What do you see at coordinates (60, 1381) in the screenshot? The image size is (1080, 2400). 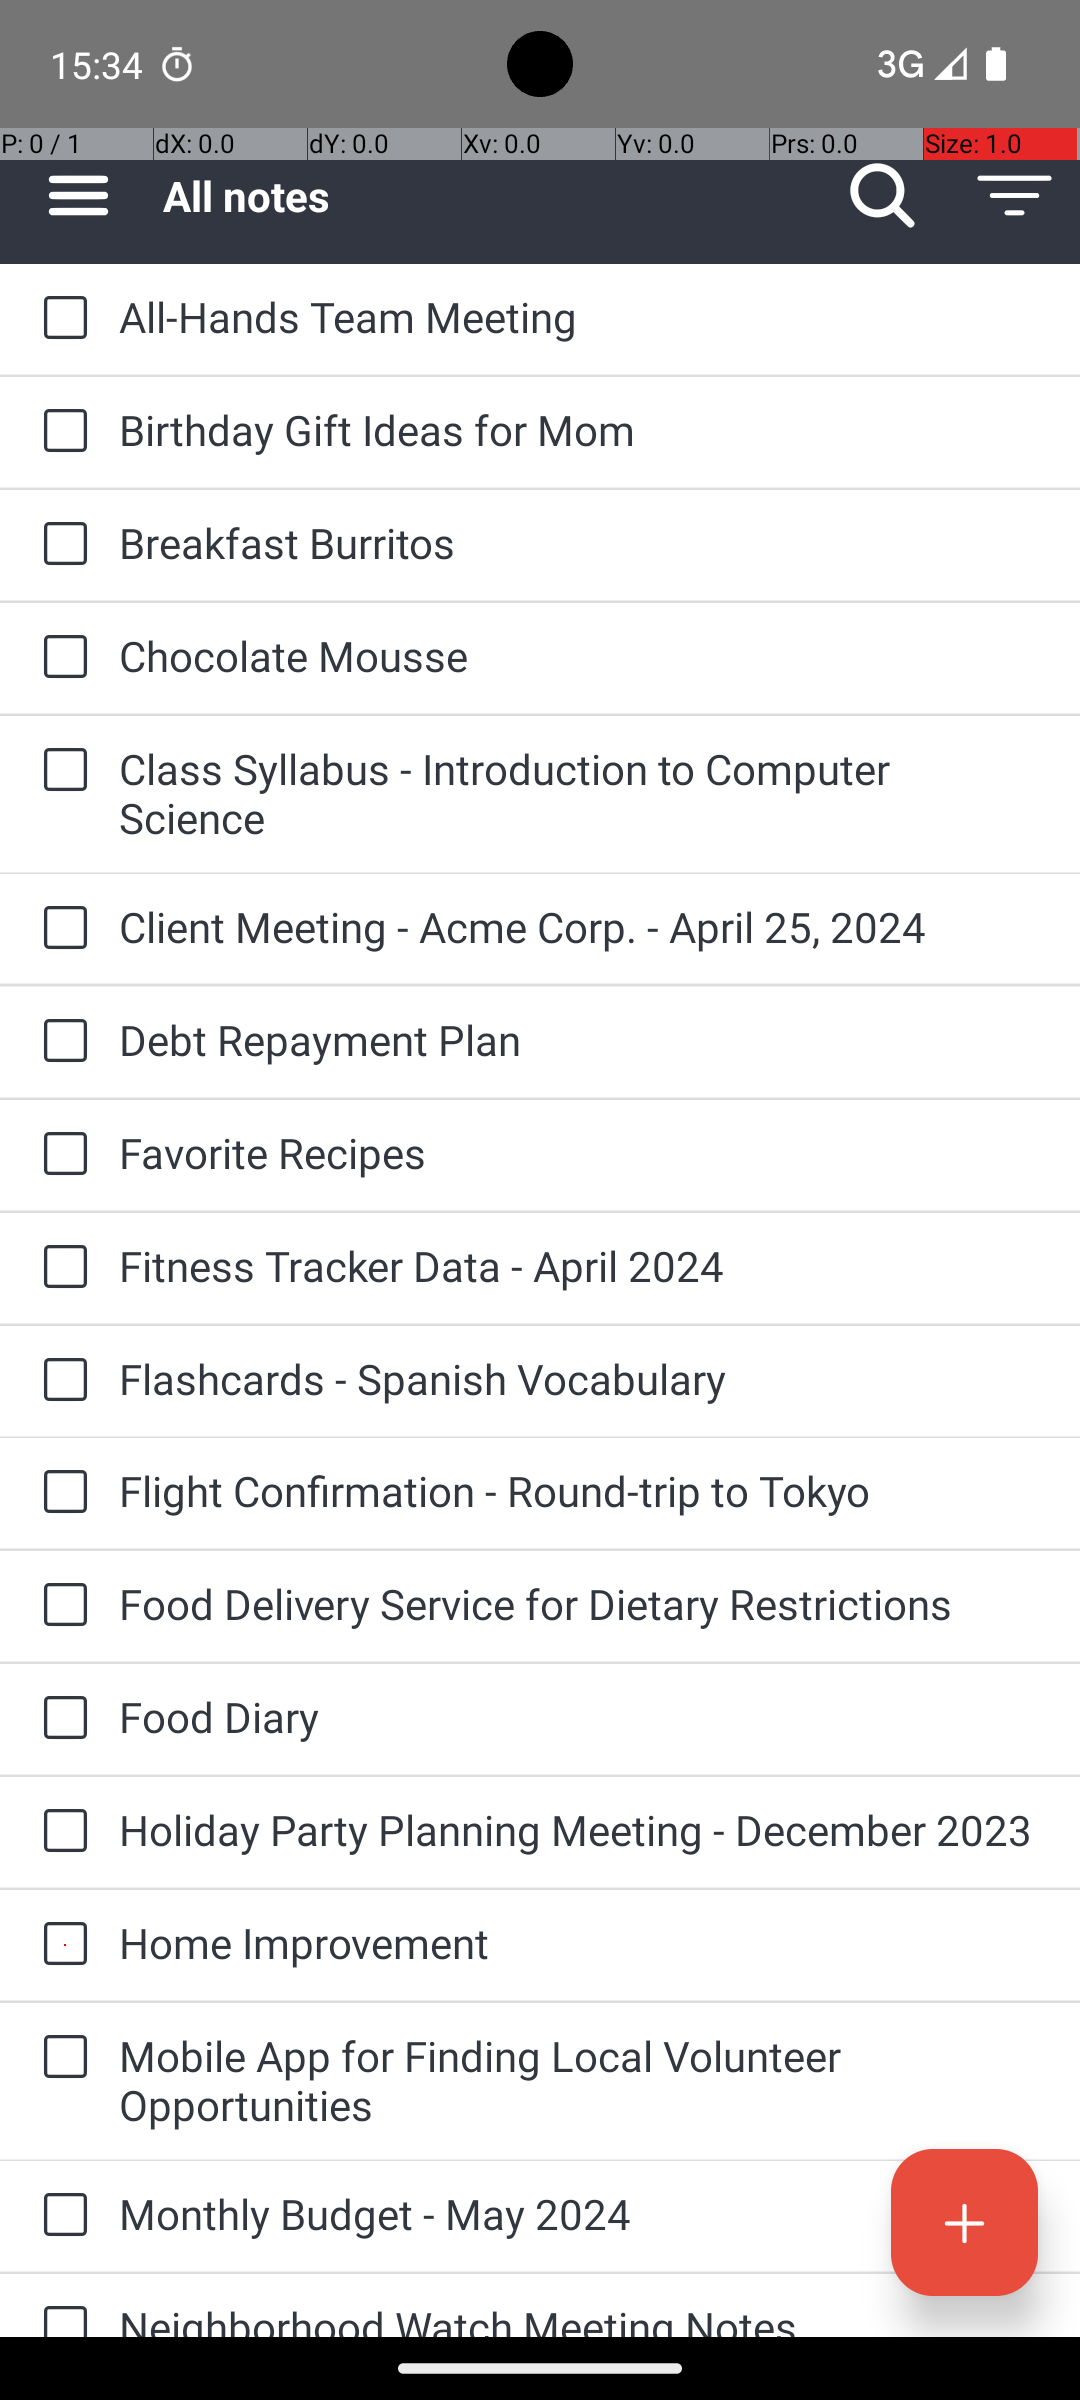 I see `to-do: Flashcards - Spanish Vocabulary` at bounding box center [60, 1381].